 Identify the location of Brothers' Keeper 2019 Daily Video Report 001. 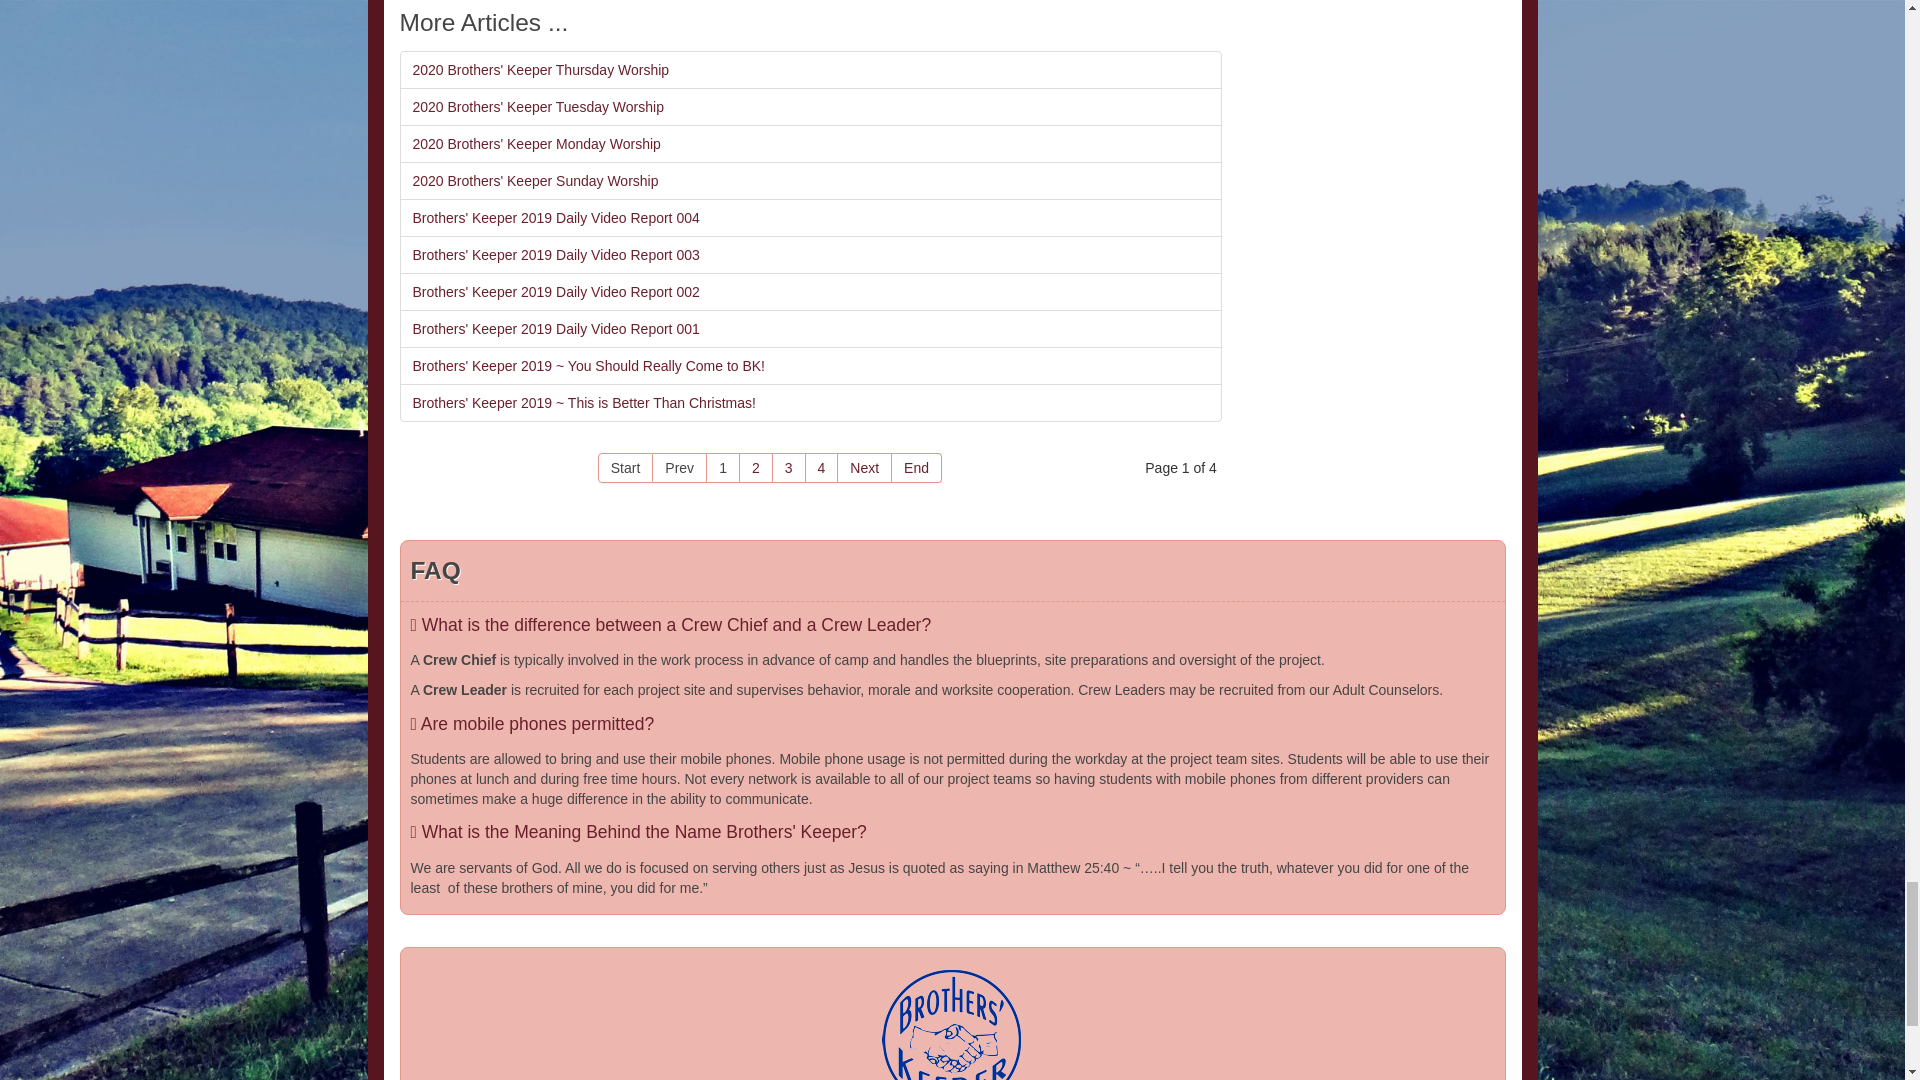
(810, 328).